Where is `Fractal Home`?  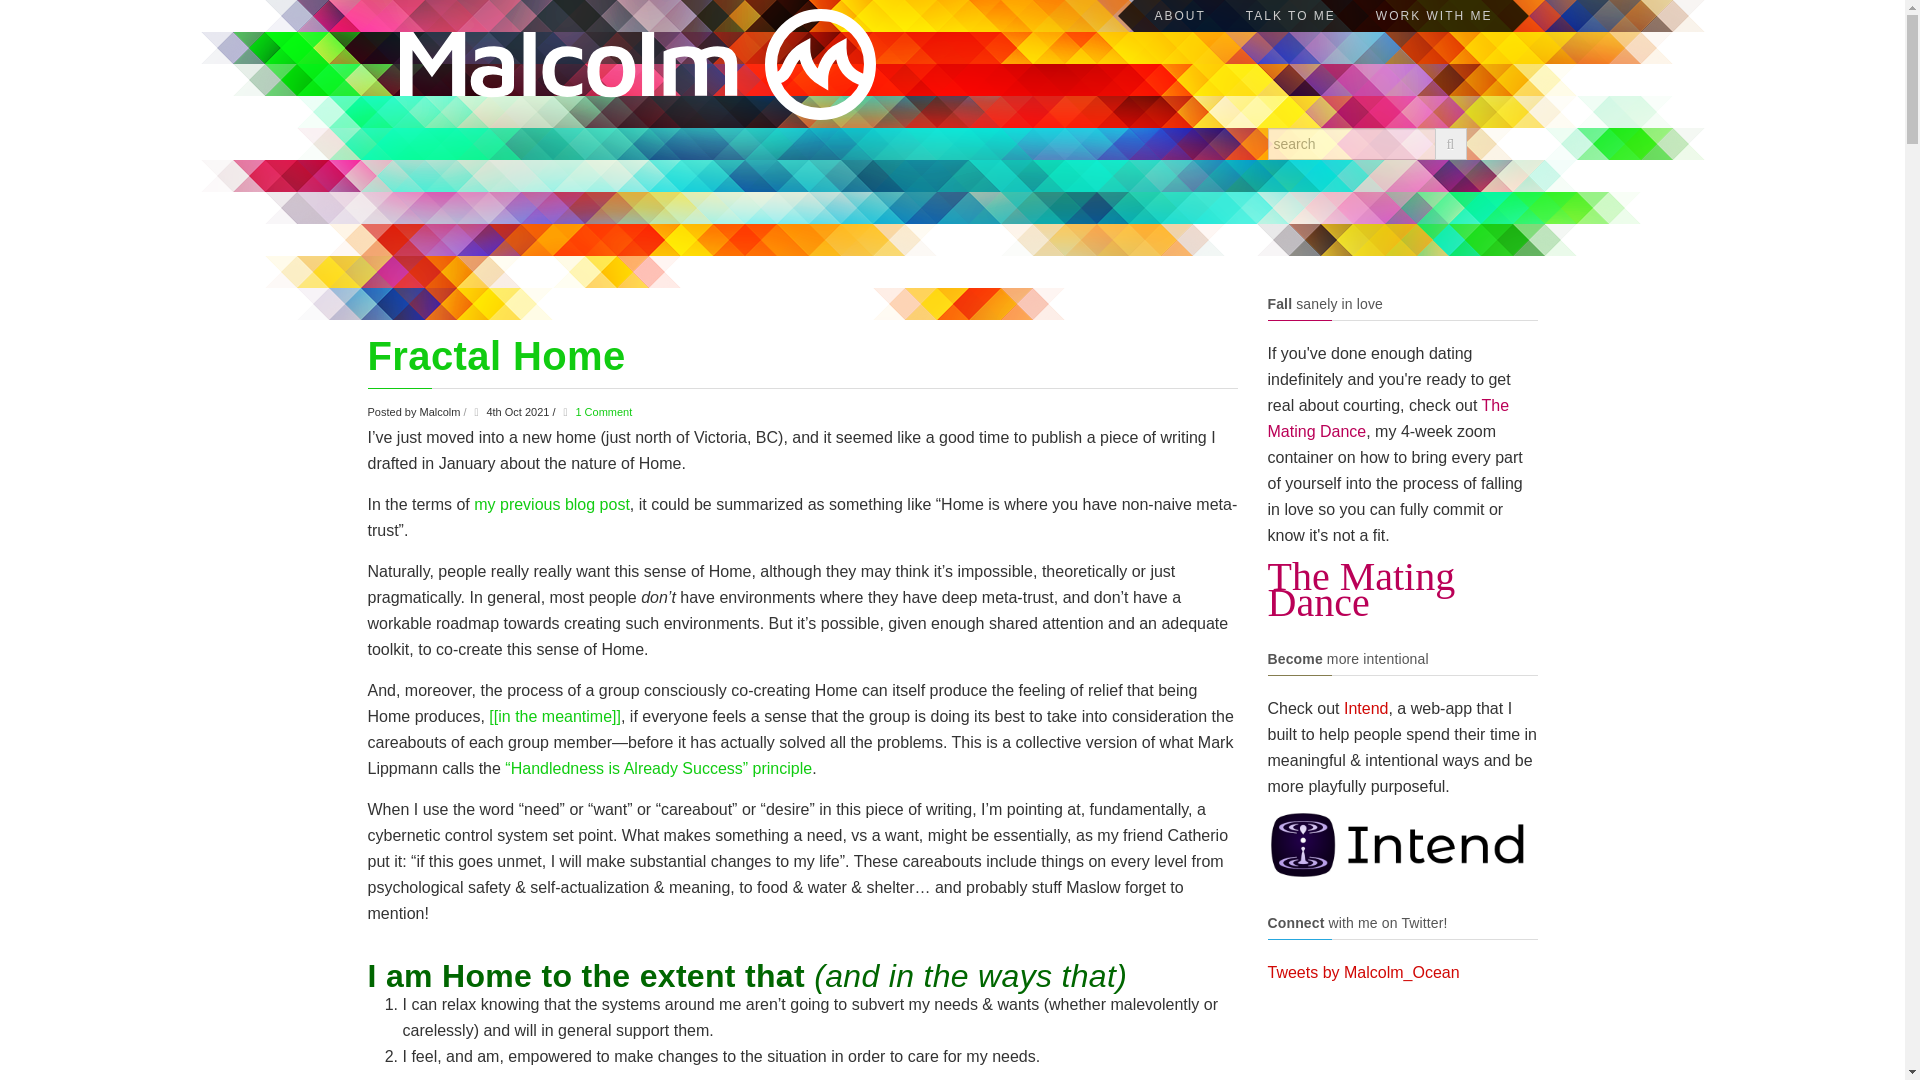 Fractal Home is located at coordinates (496, 356).